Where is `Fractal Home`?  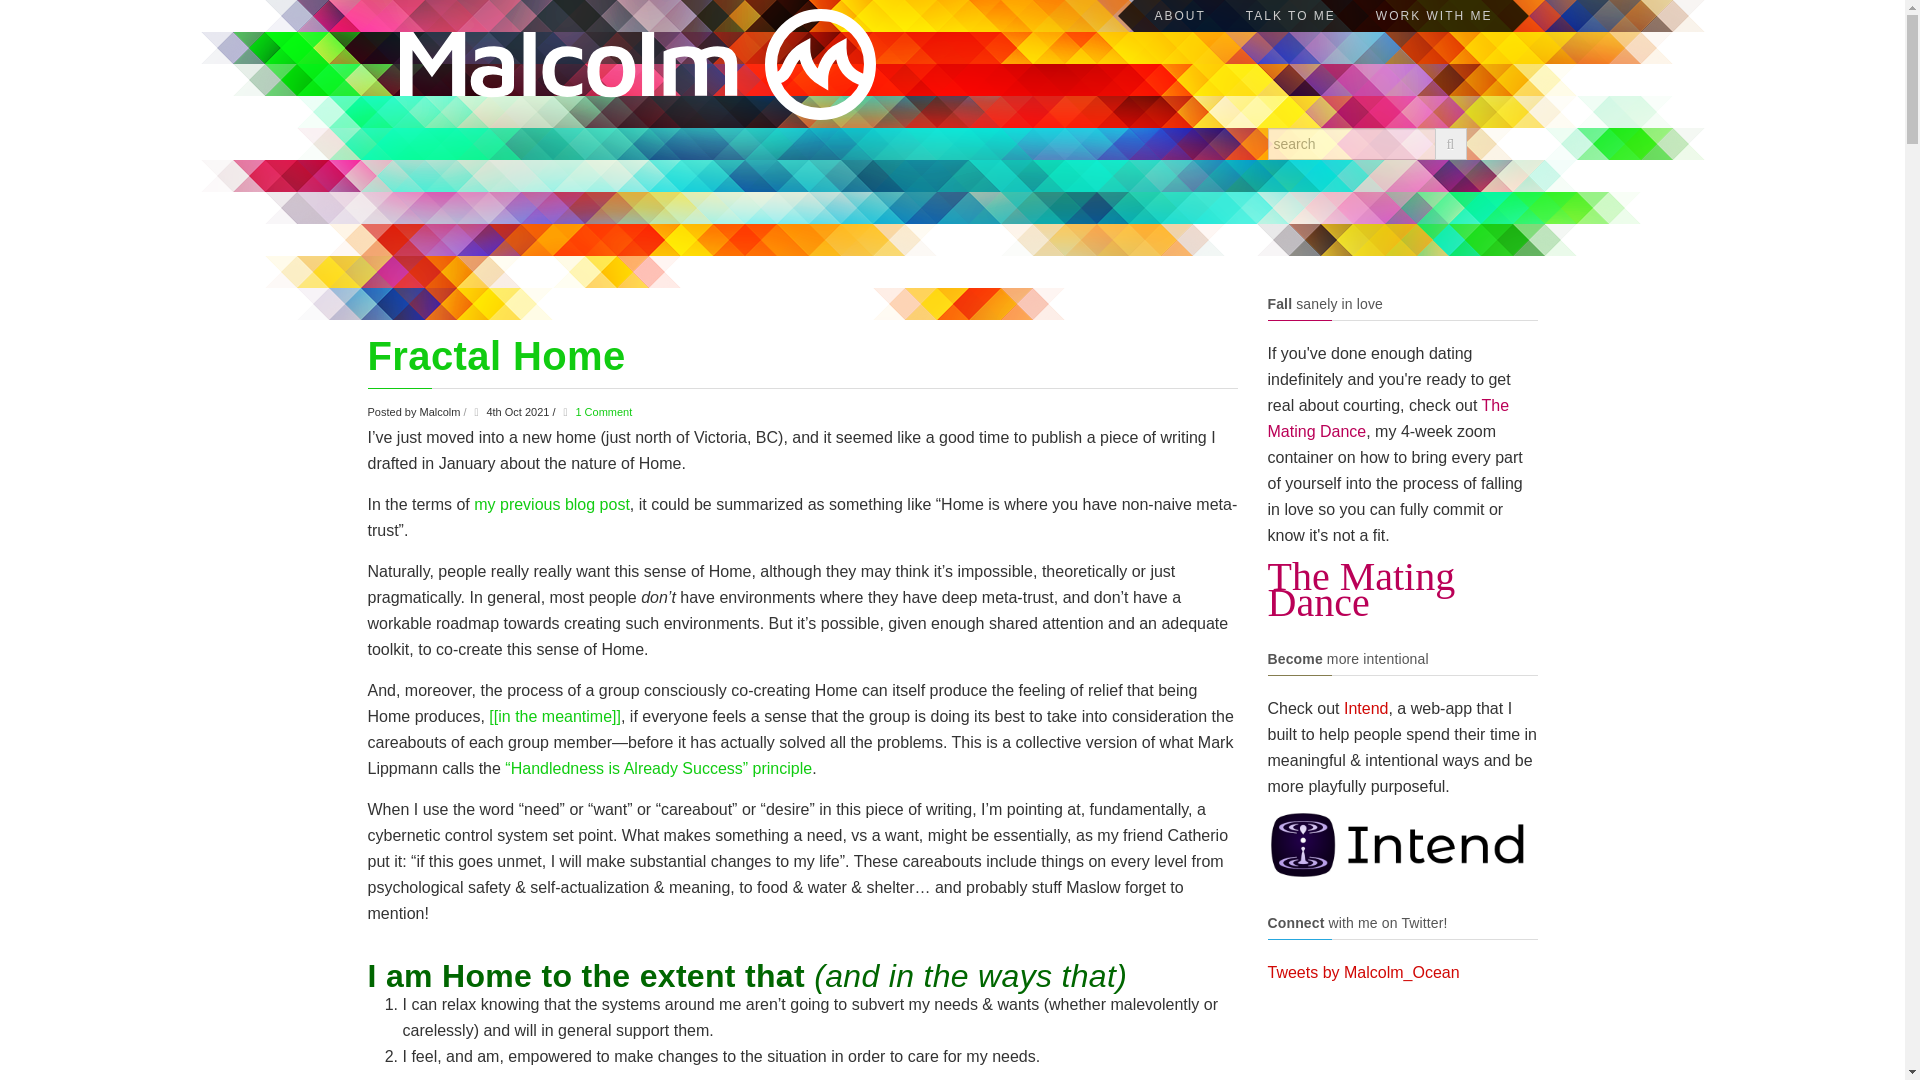 Fractal Home is located at coordinates (496, 356).